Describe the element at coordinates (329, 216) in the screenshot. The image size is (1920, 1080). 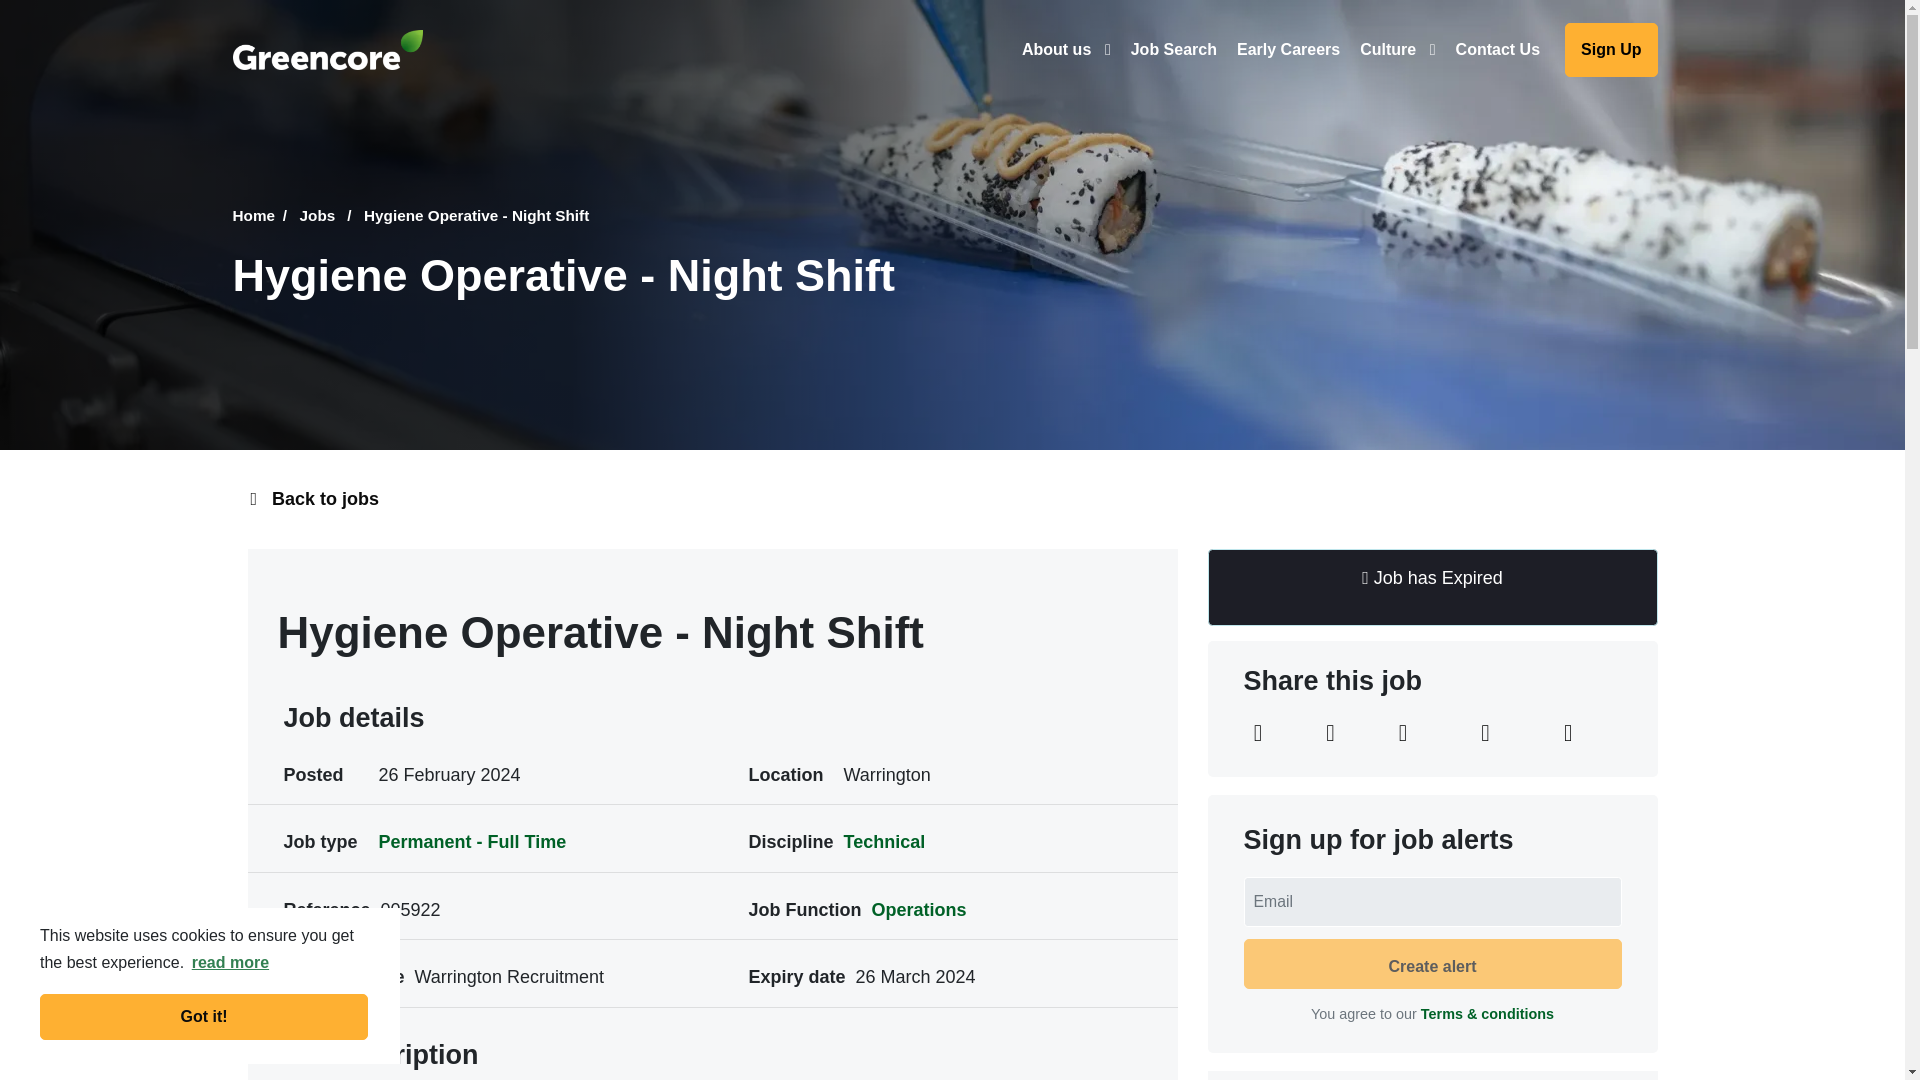
I see `Jobs` at that location.